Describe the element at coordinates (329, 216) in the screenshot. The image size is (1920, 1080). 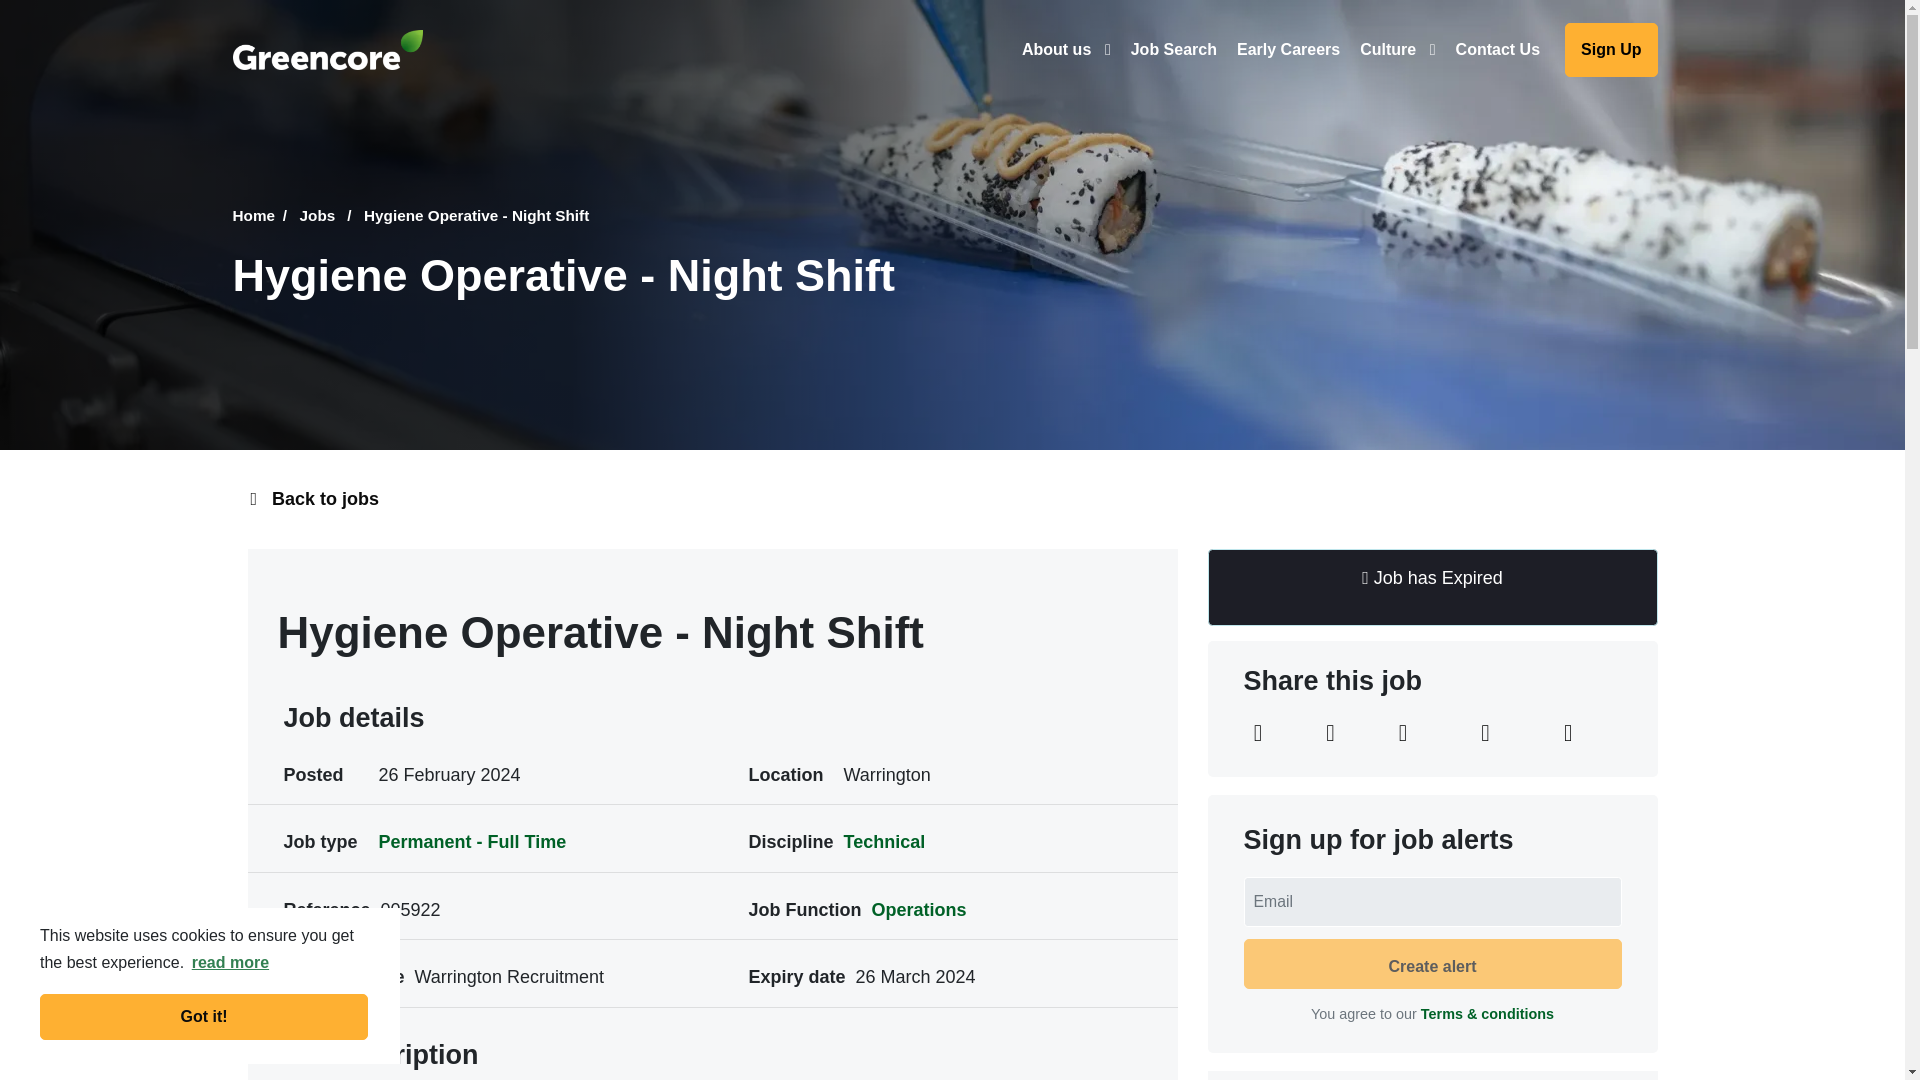
I see `Jobs` at that location.